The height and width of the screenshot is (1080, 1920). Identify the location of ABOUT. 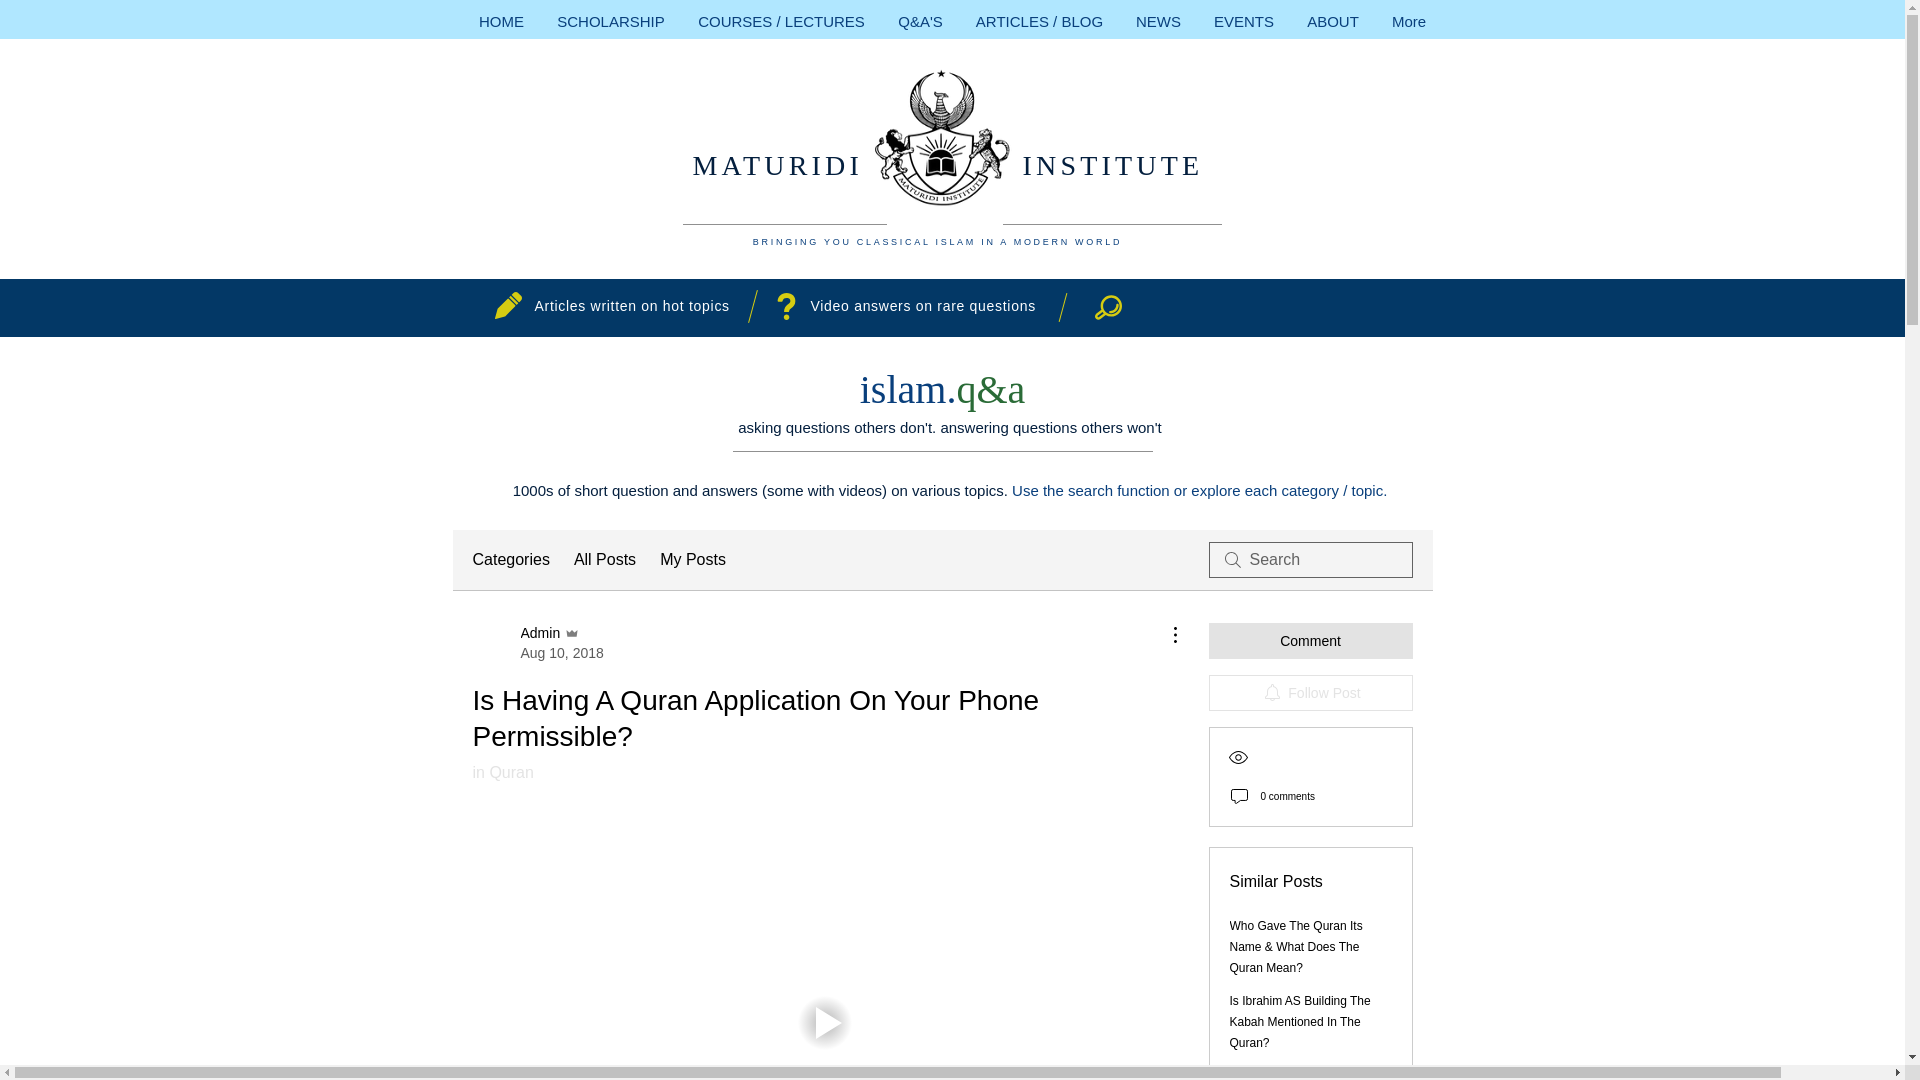
(1332, 21).